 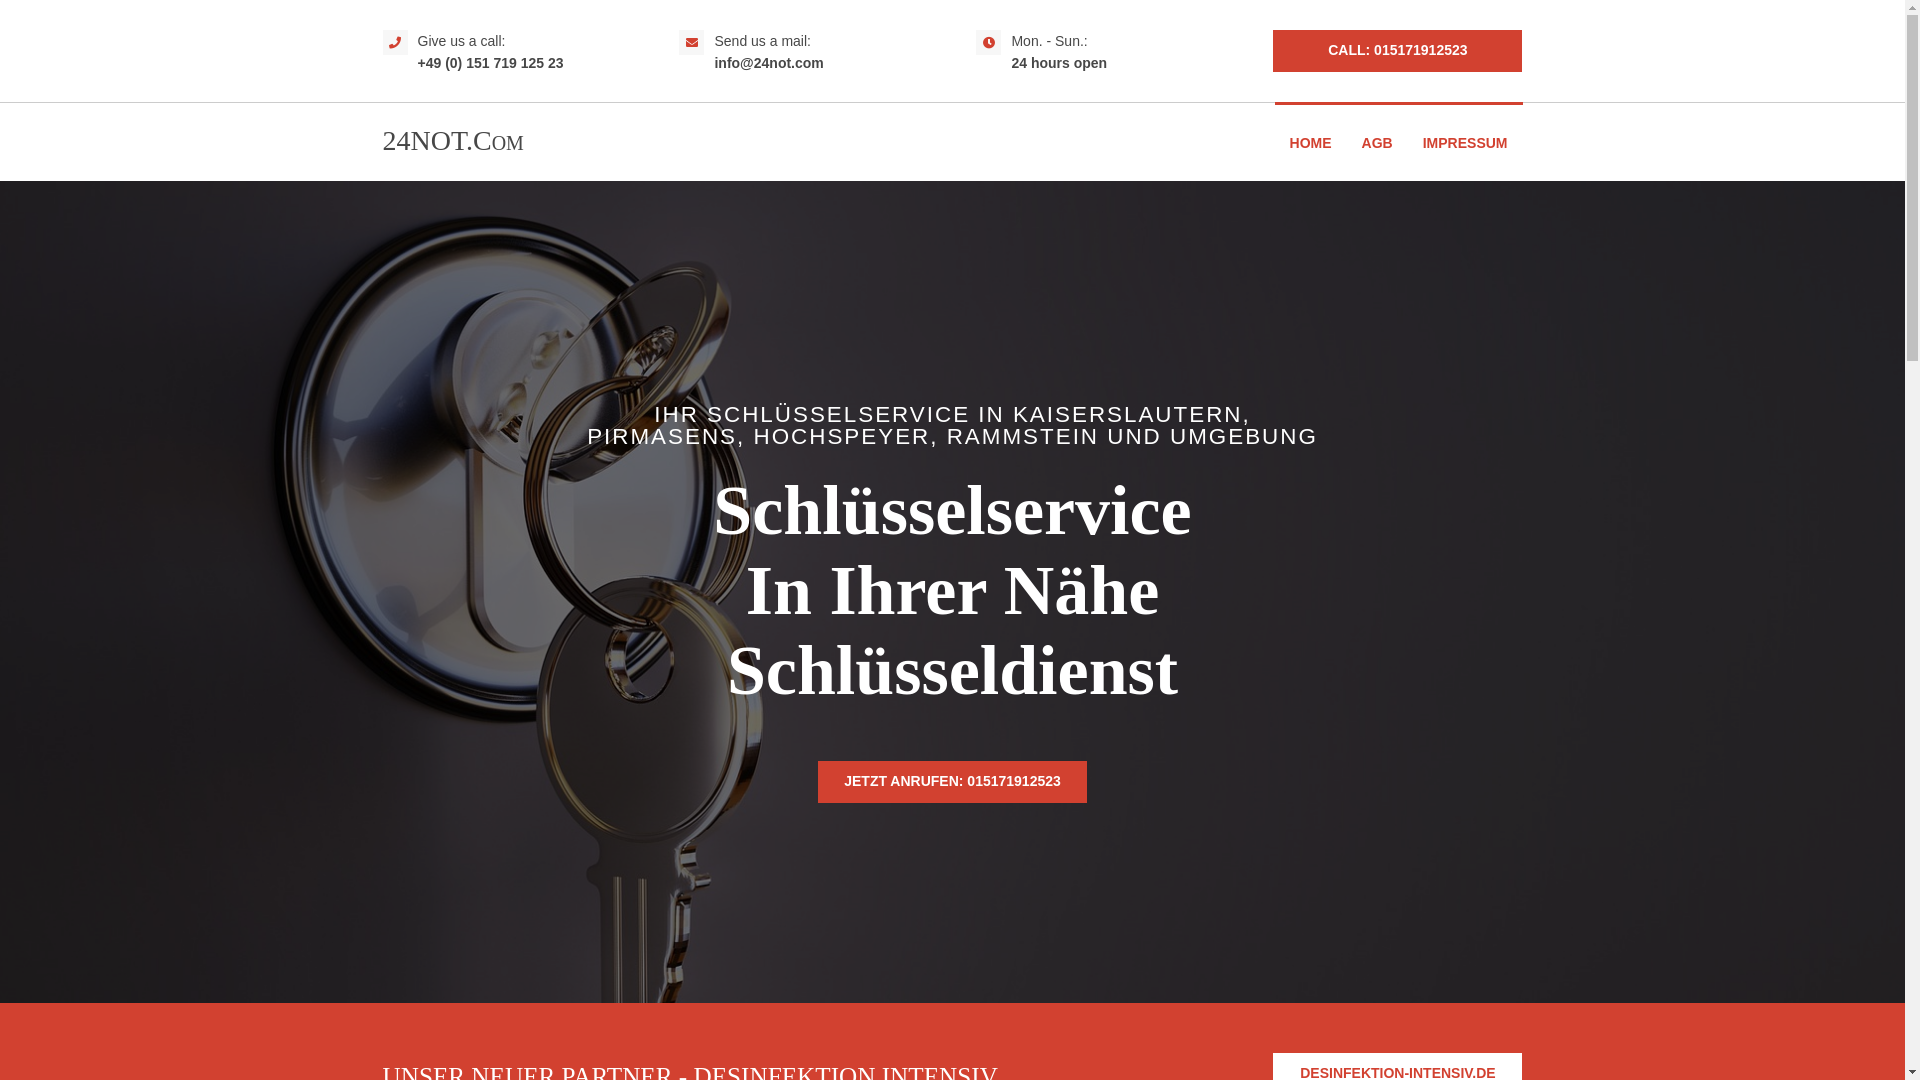 What do you see at coordinates (1398, 51) in the screenshot?
I see `CALL: 015171912523` at bounding box center [1398, 51].